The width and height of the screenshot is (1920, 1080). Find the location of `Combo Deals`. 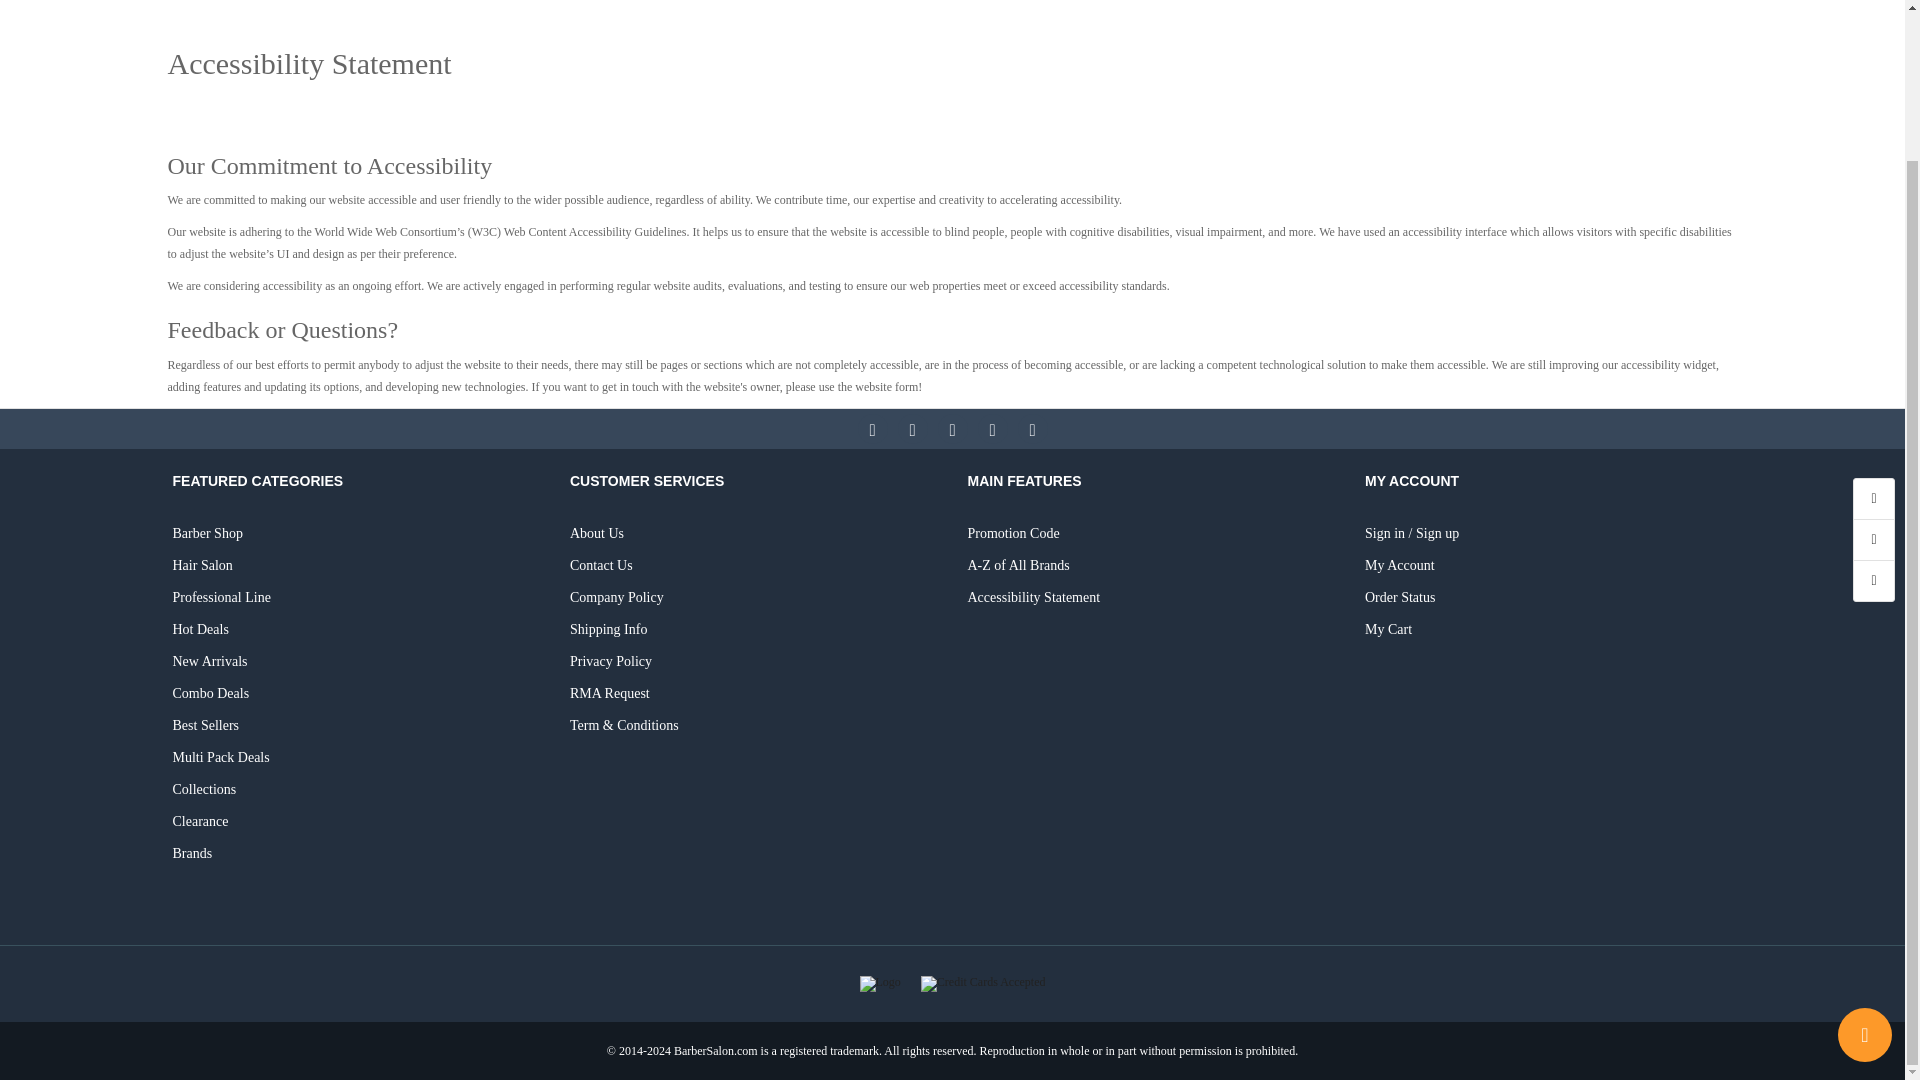

Combo Deals is located at coordinates (356, 694).